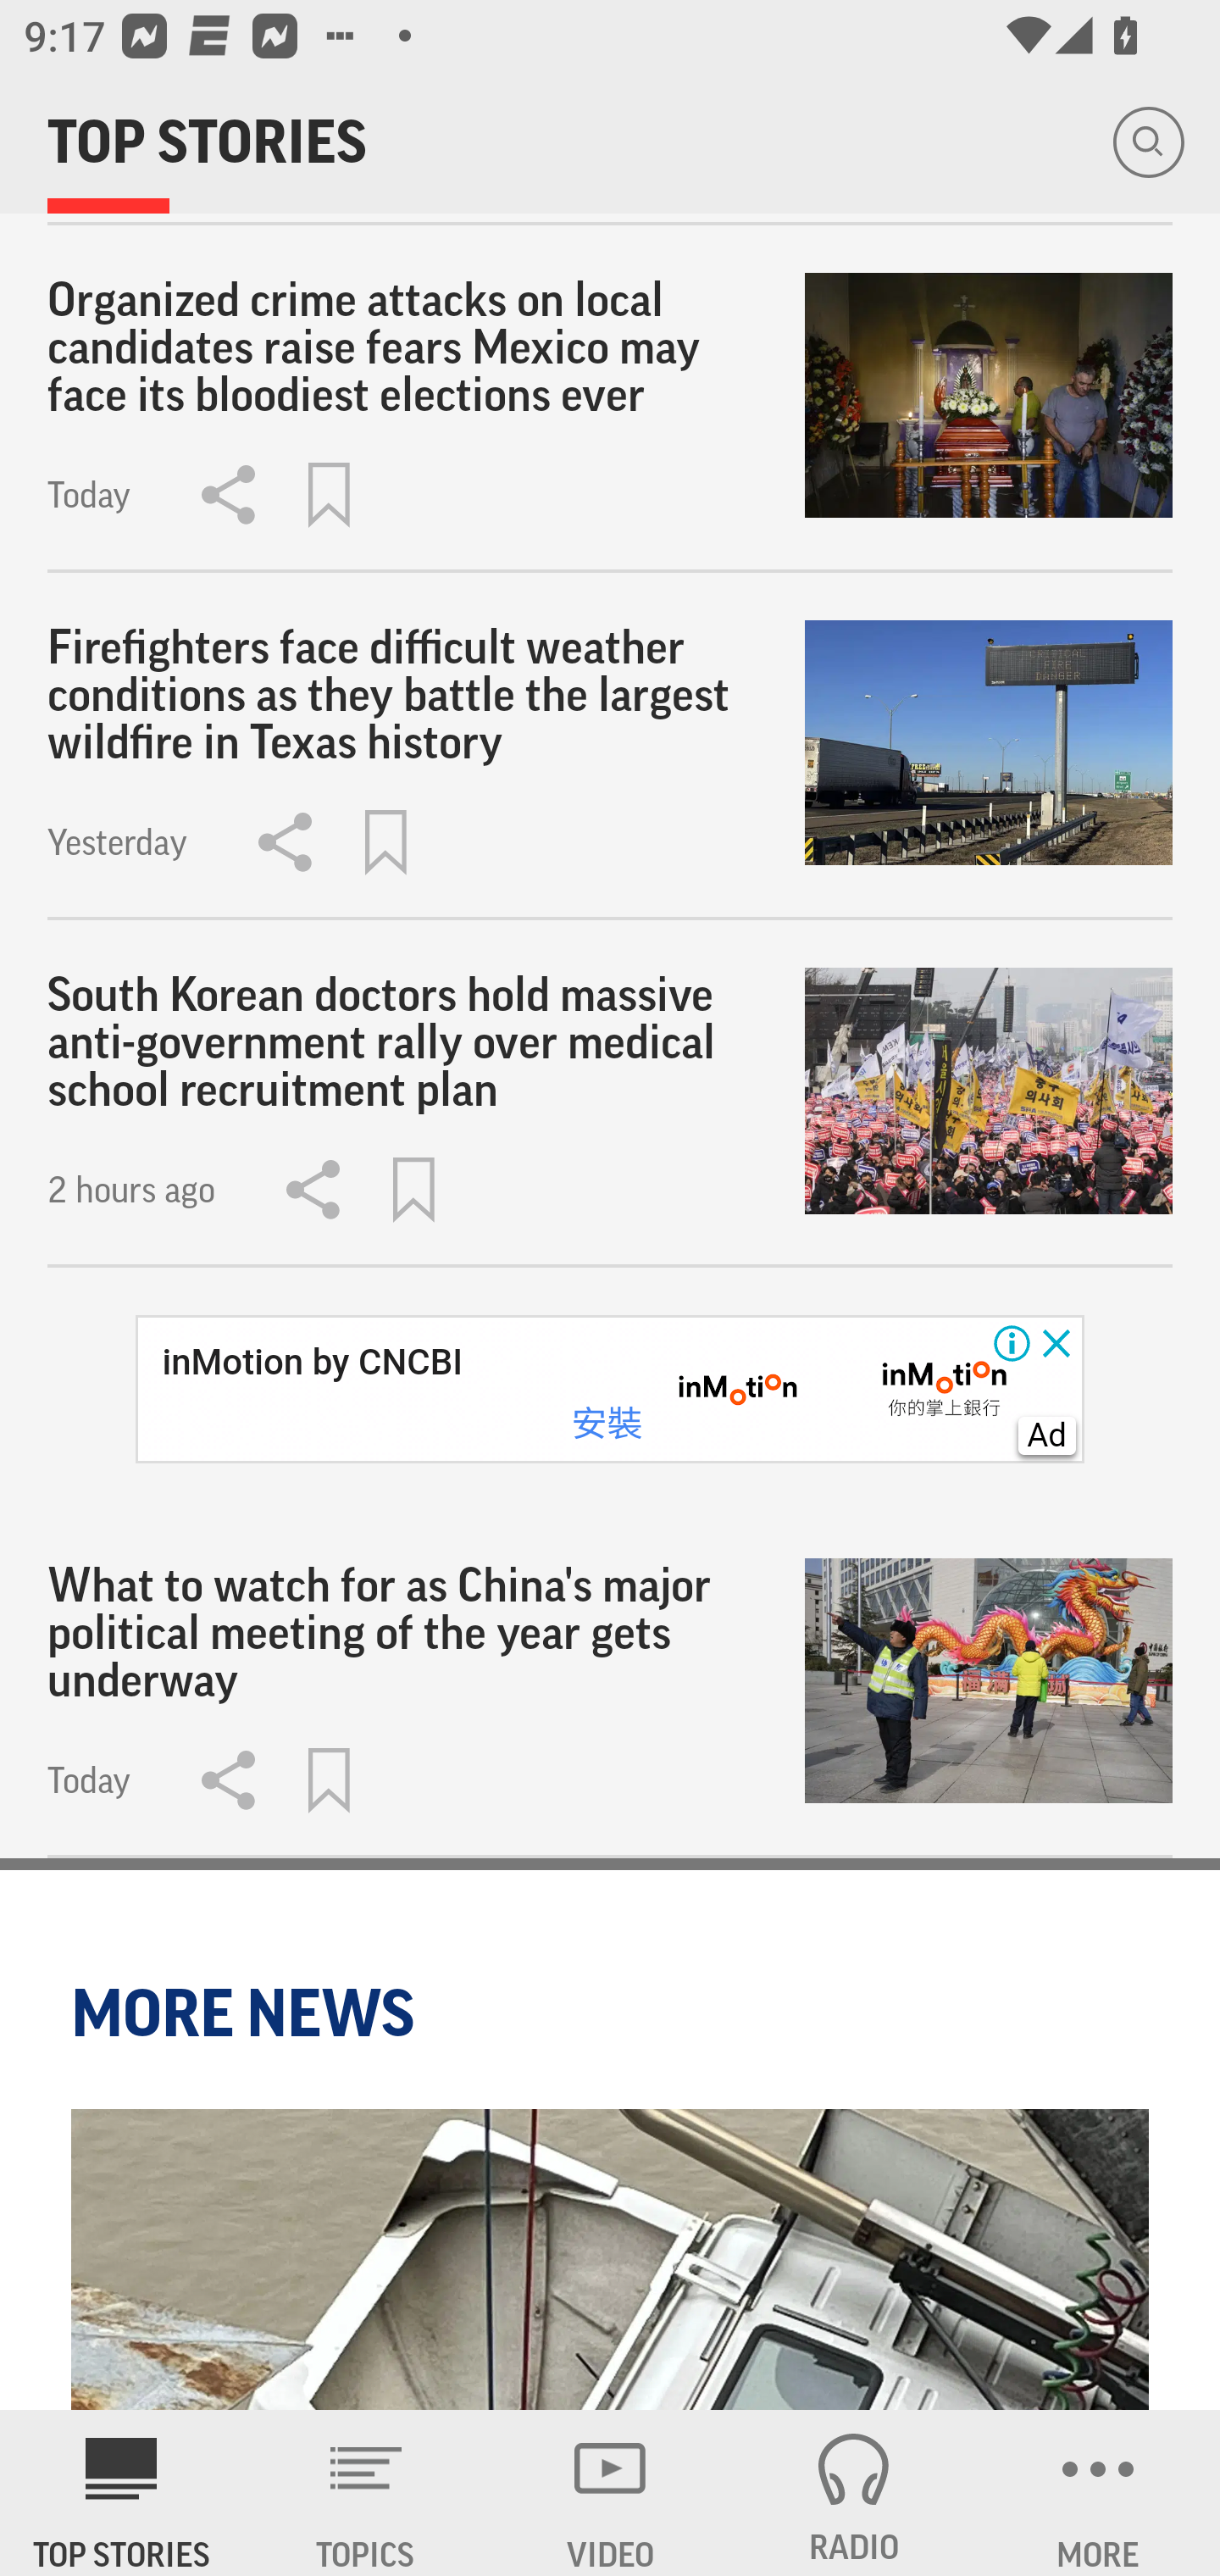  I want to click on AP News TOP STORIES, so click(122, 2493).